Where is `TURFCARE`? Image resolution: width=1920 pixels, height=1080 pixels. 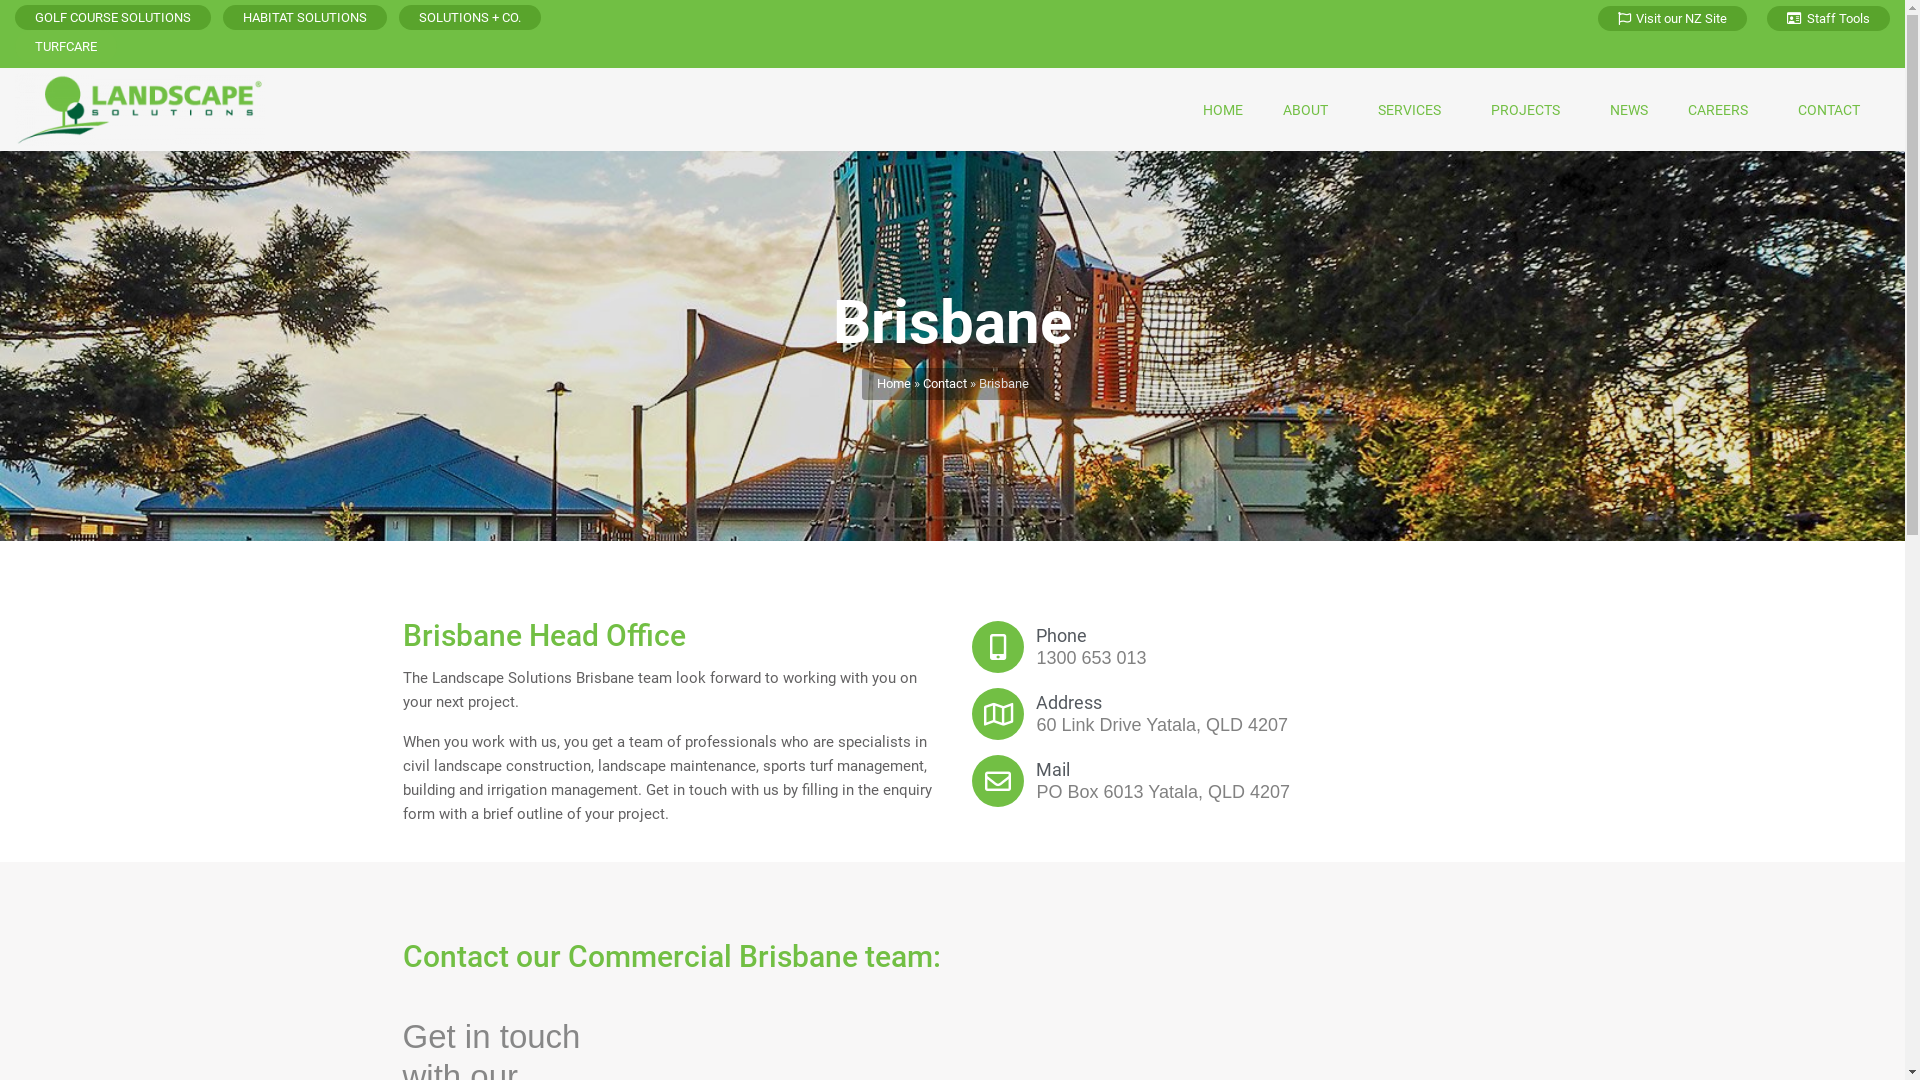 TURFCARE is located at coordinates (66, 46).